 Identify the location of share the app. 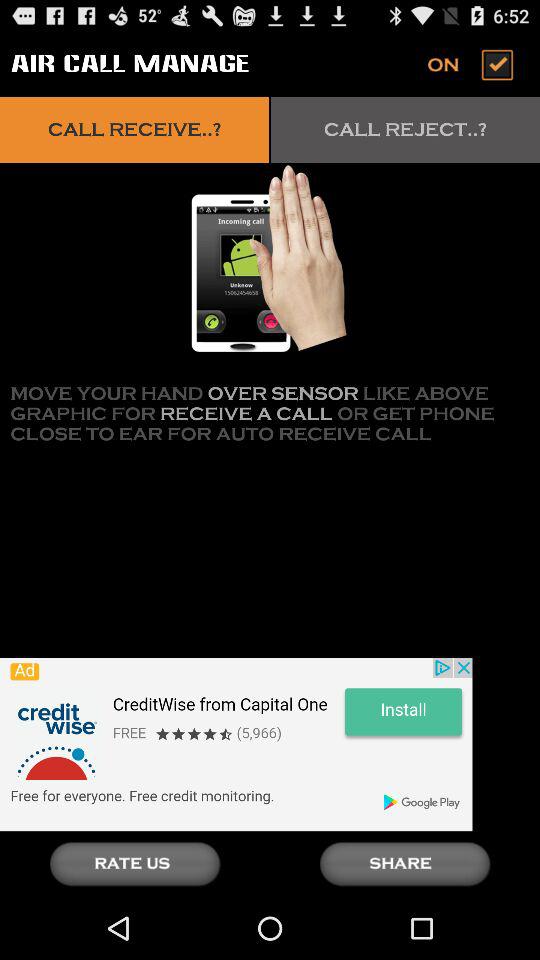
(405, 864).